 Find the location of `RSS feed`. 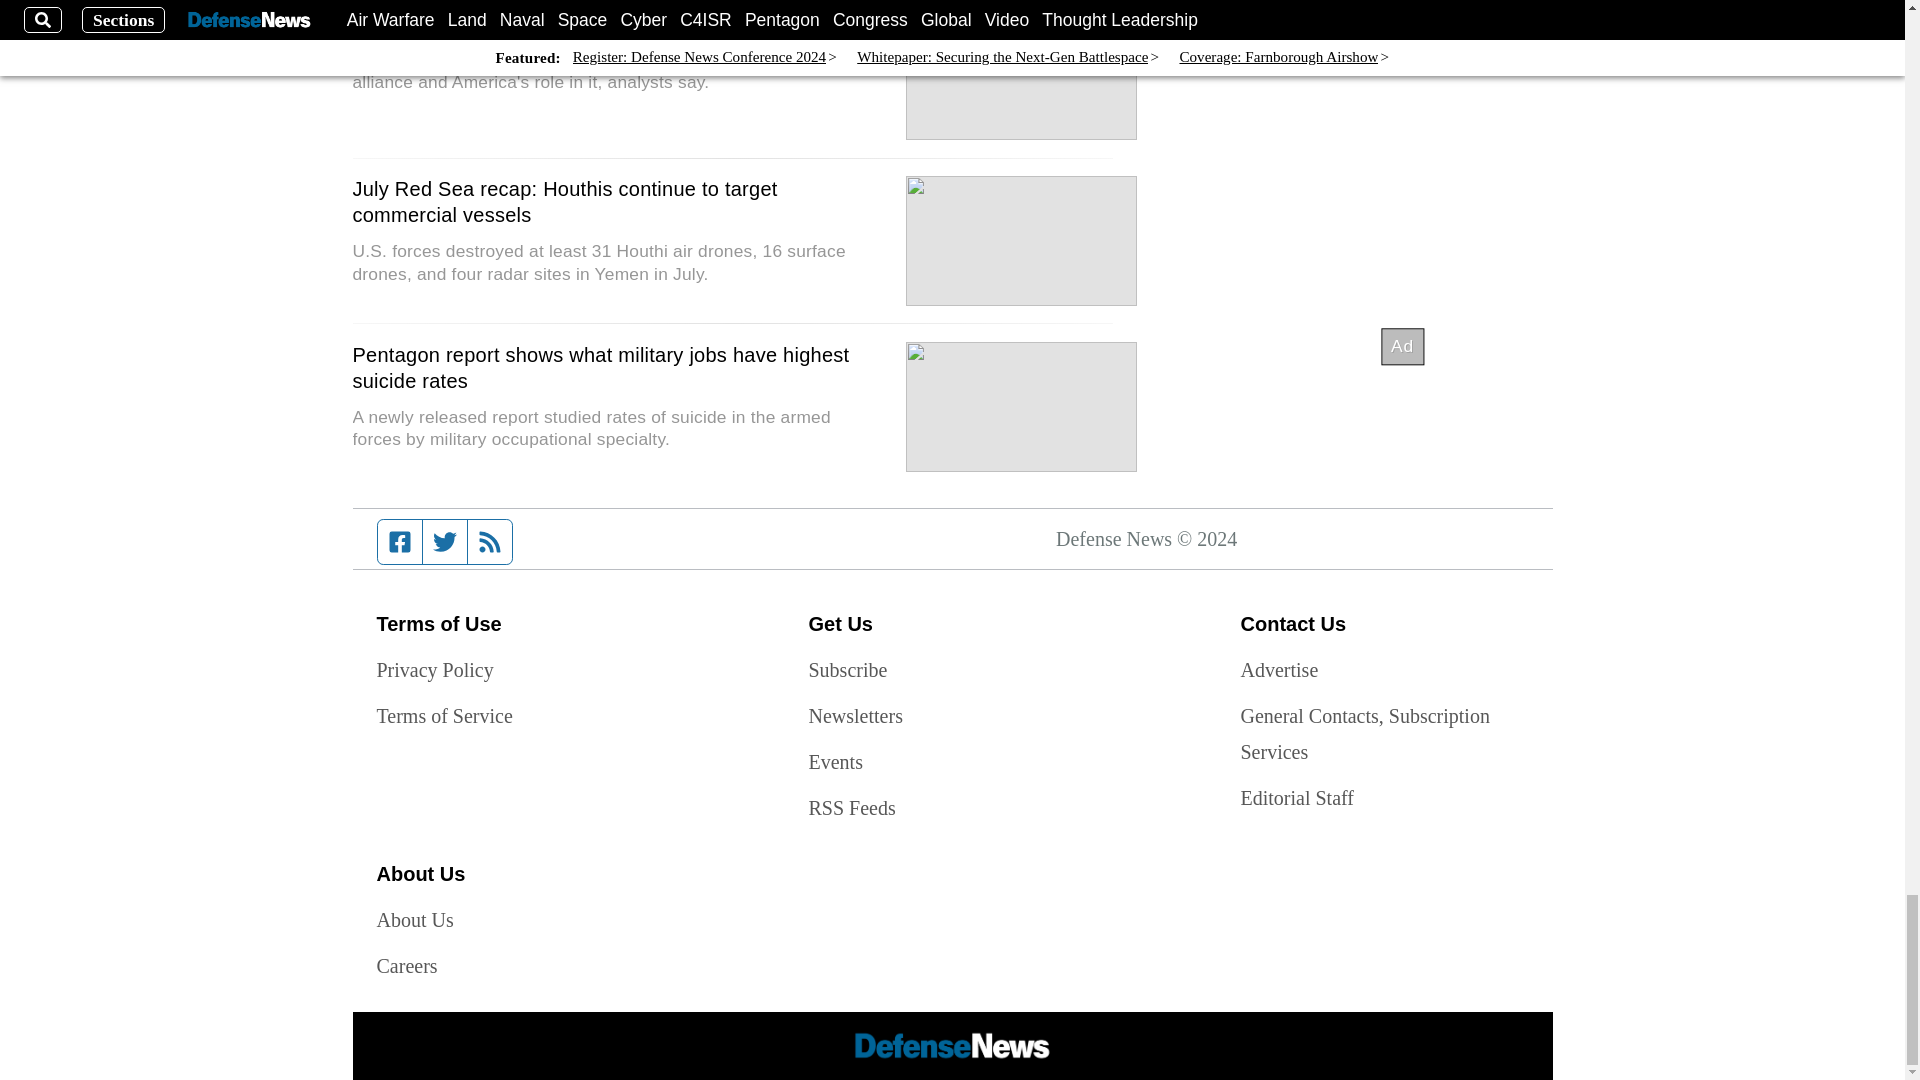

RSS feed is located at coordinates (490, 541).